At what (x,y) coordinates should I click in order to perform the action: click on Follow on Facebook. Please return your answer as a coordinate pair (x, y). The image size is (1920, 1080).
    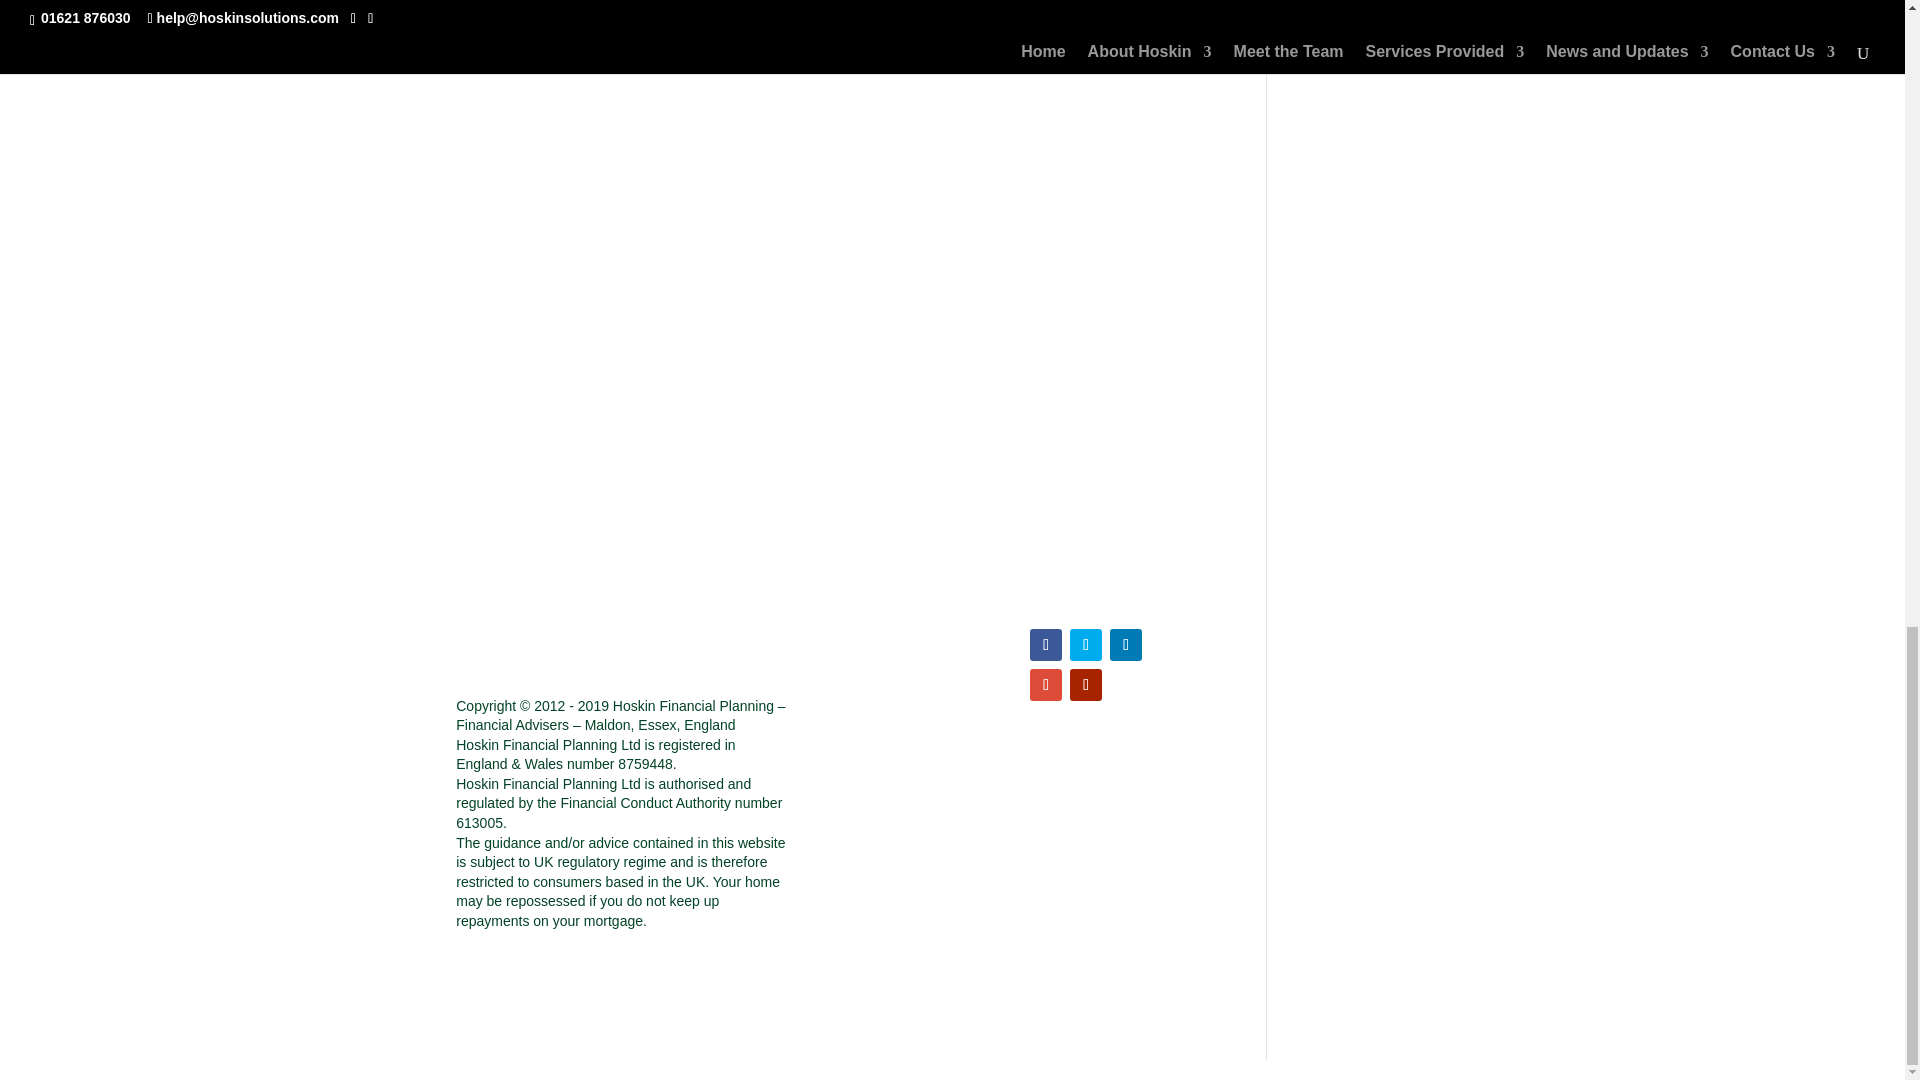
    Looking at the image, I should click on (1045, 644).